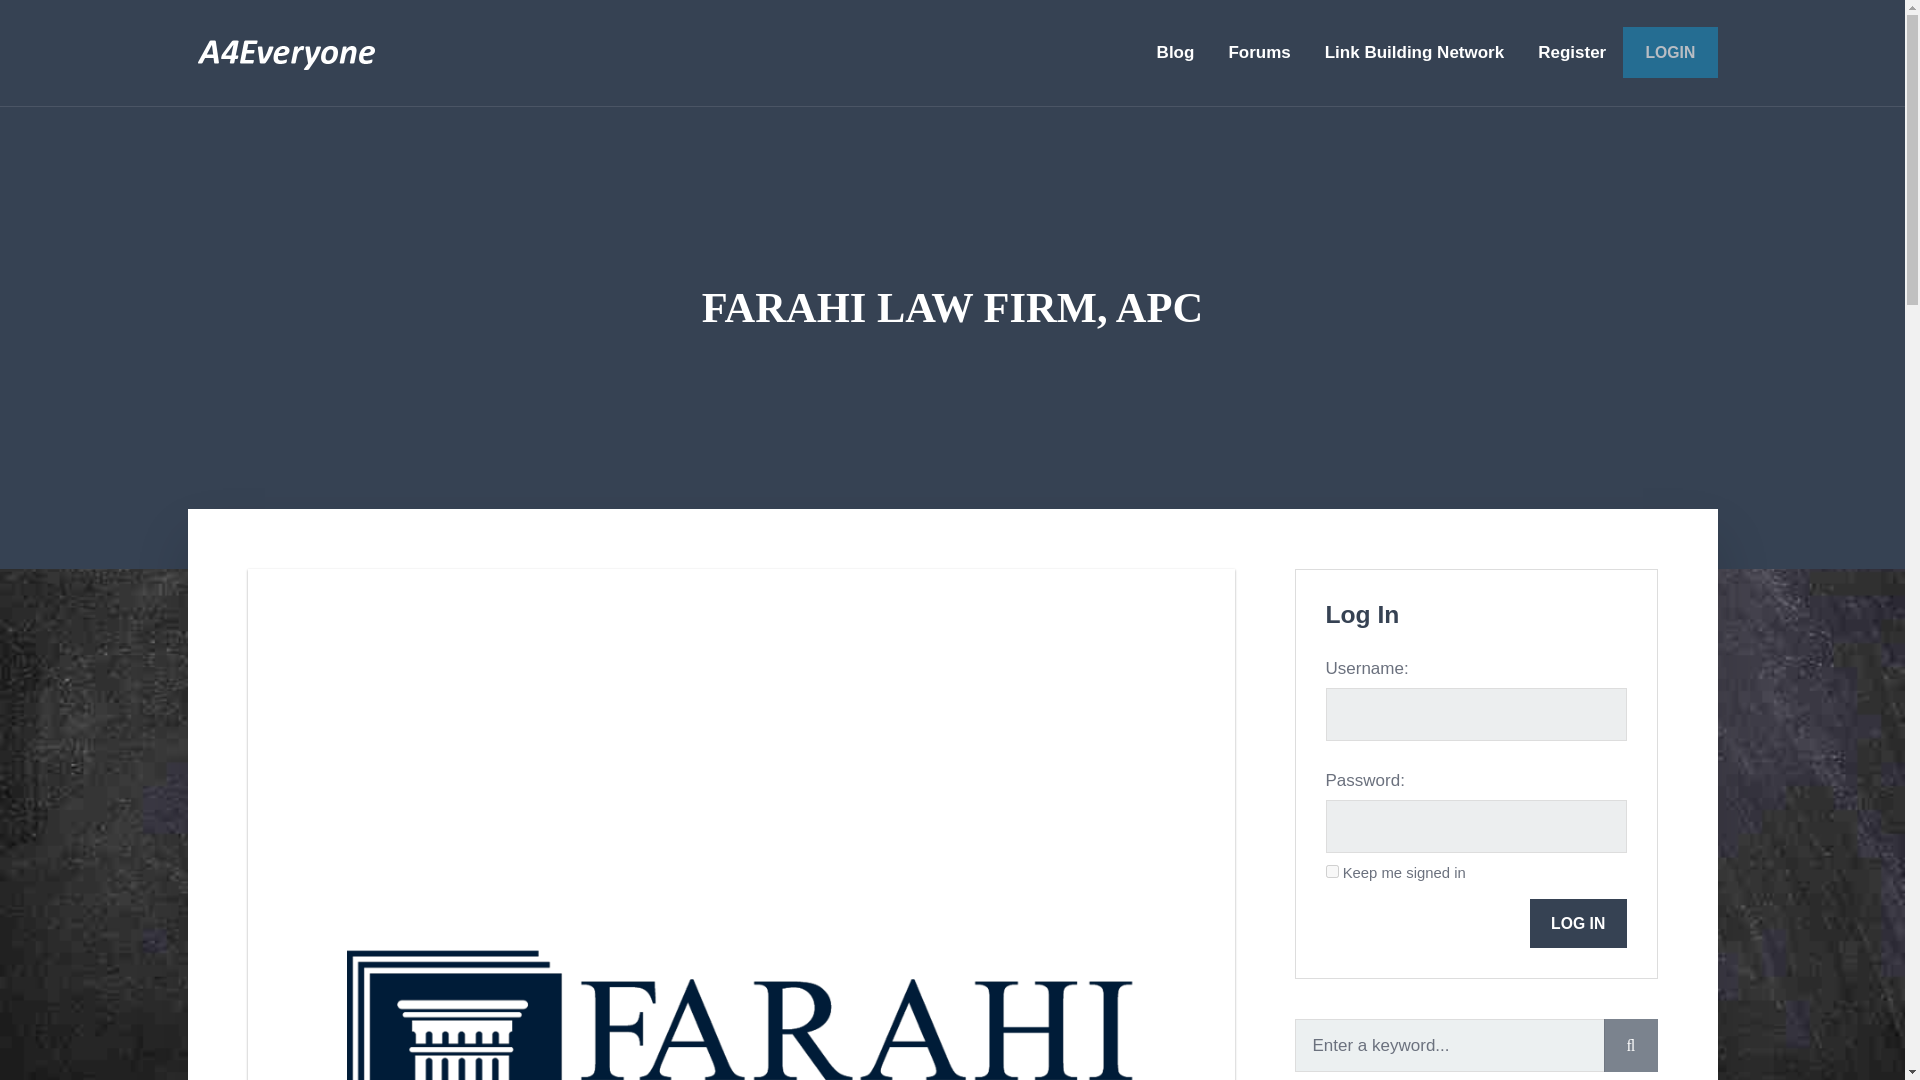  Describe the element at coordinates (1669, 52) in the screenshot. I see `LOGIN` at that location.